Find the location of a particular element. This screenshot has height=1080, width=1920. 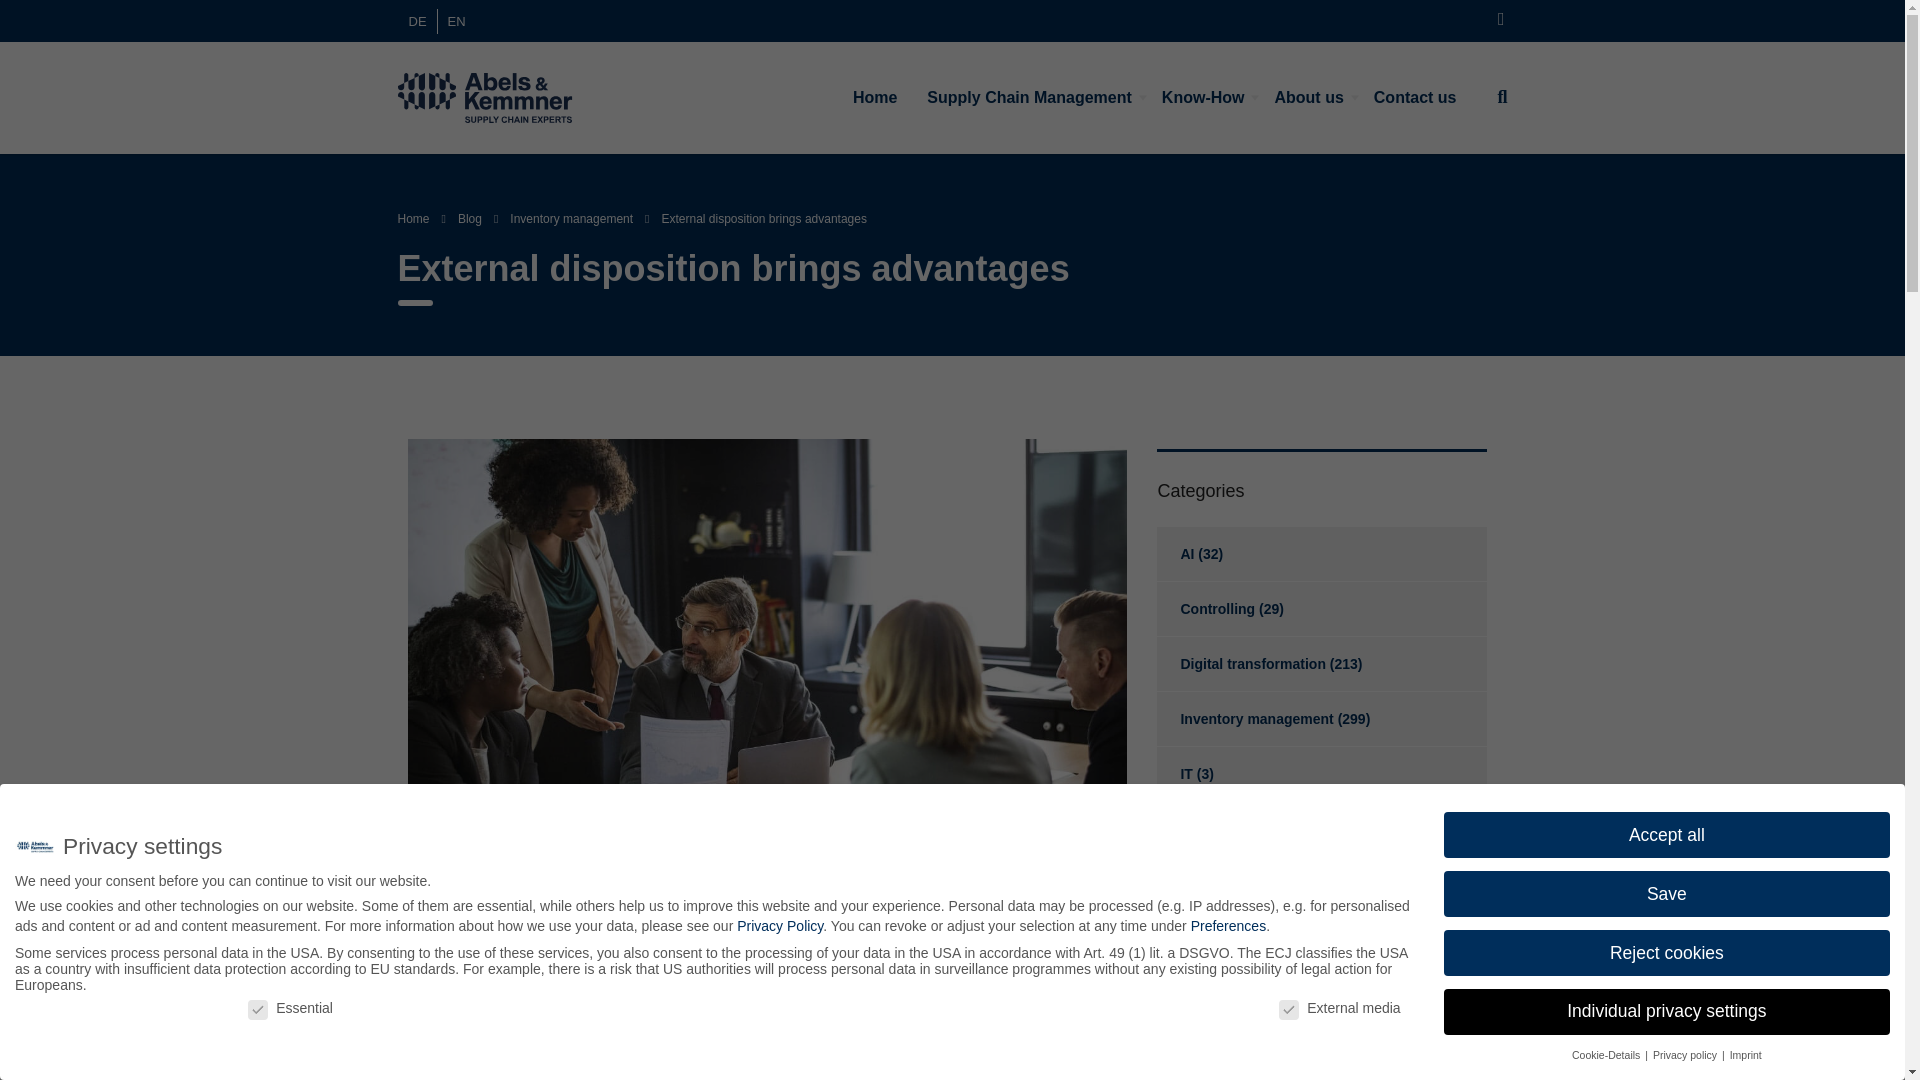

Go to Blog. is located at coordinates (470, 218).